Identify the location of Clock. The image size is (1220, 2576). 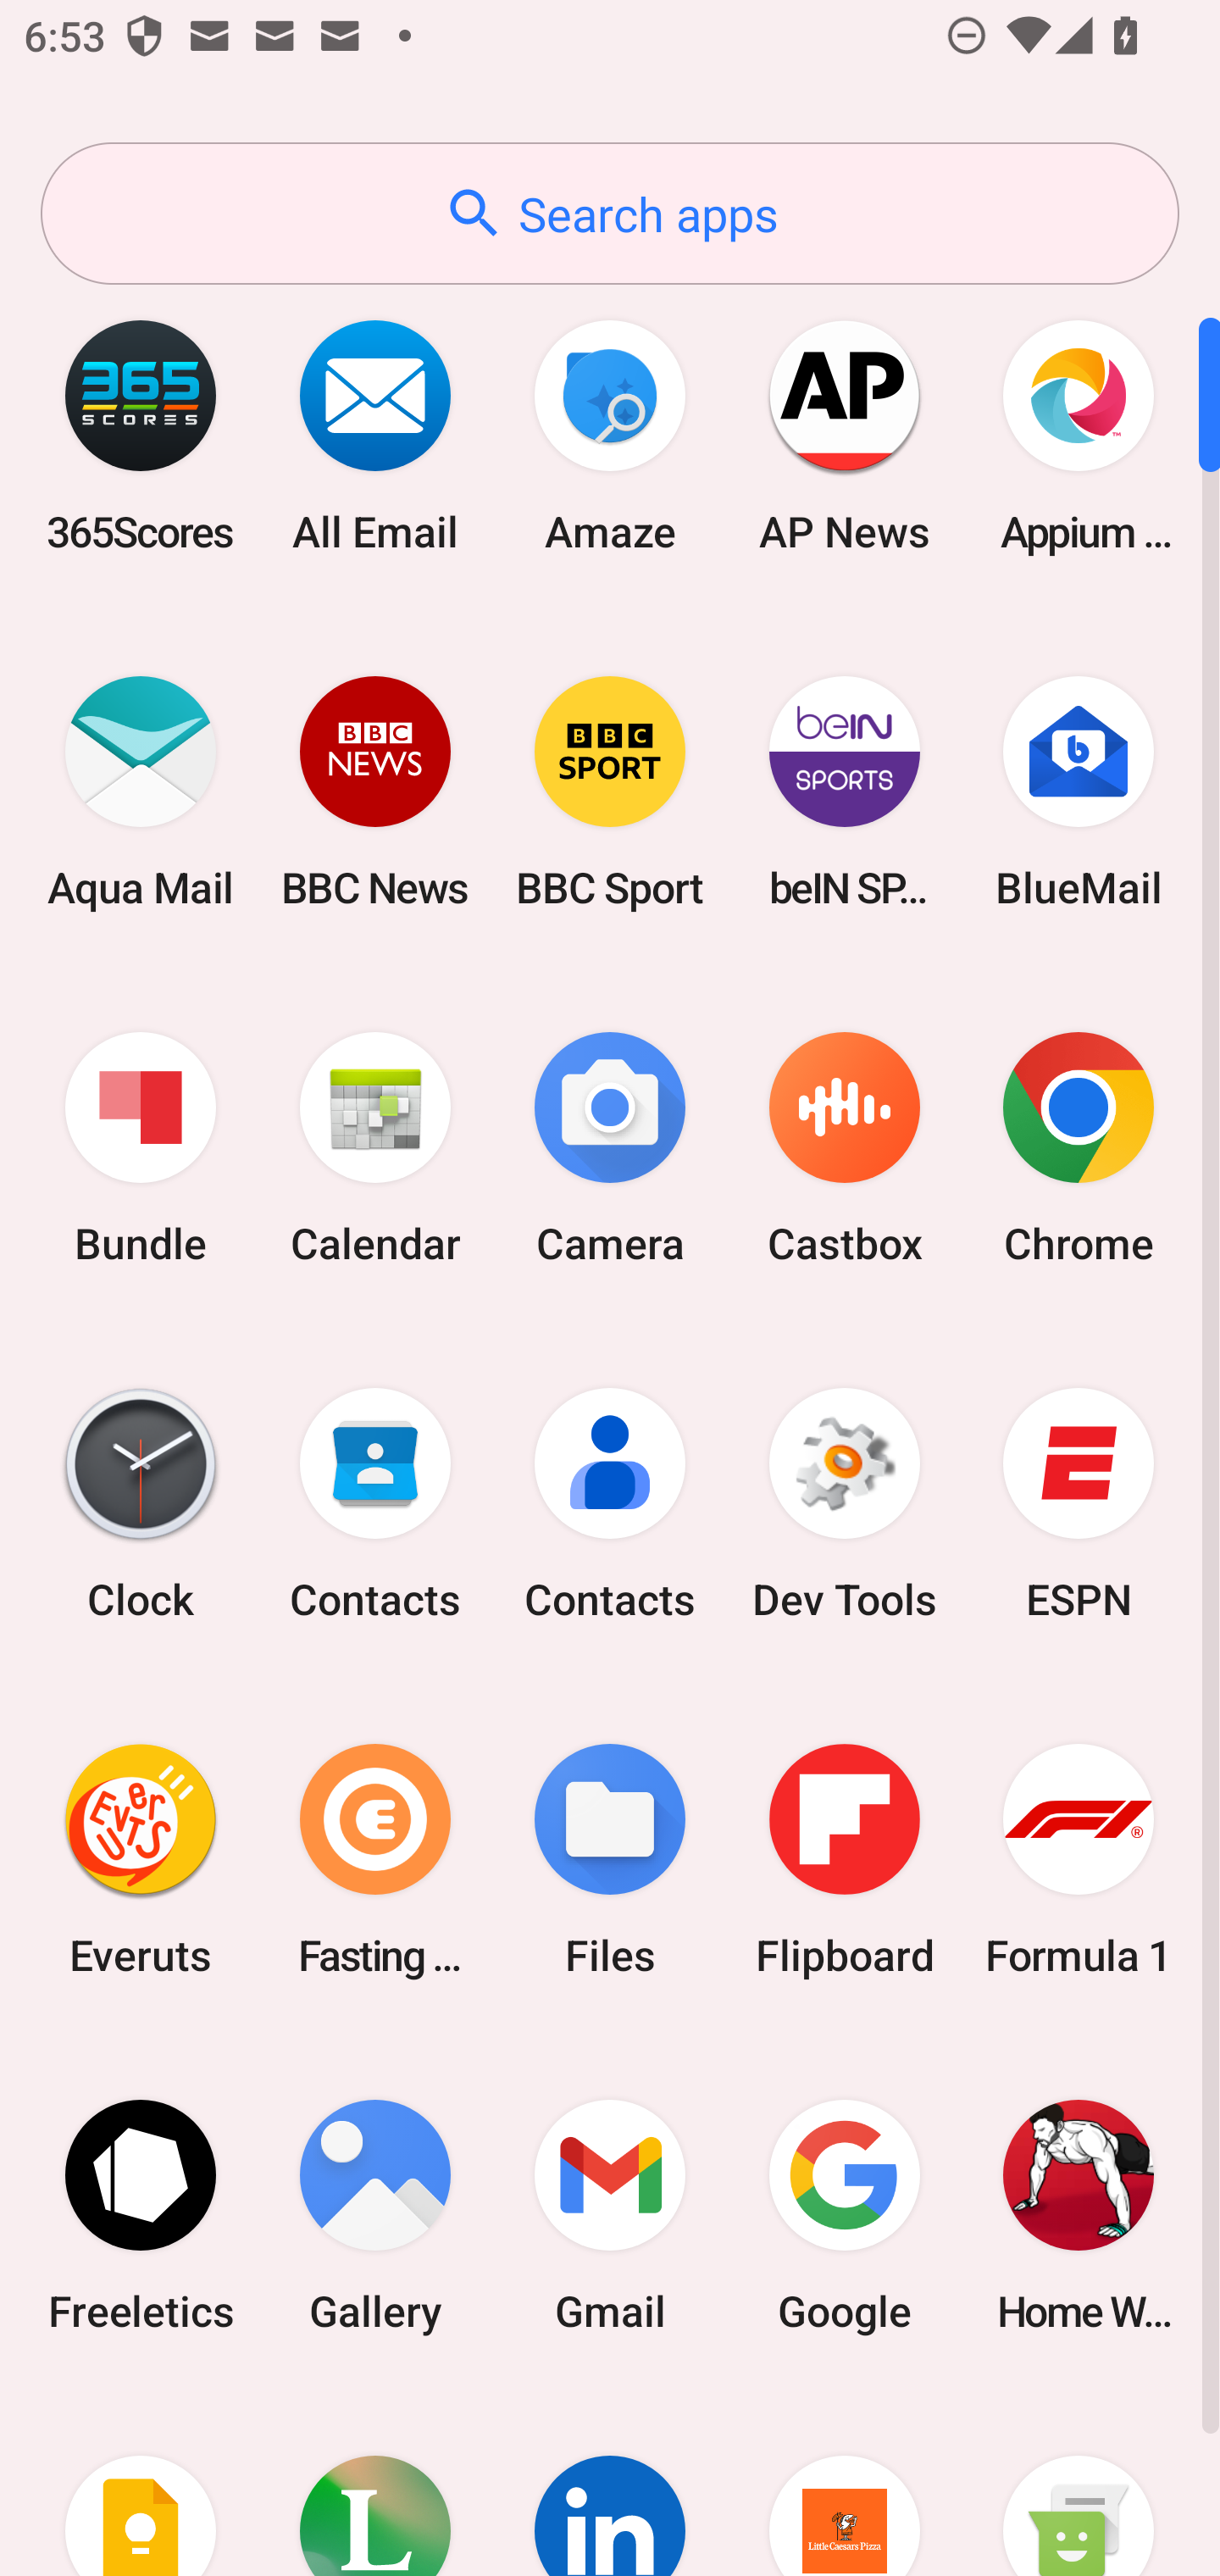
(141, 1504).